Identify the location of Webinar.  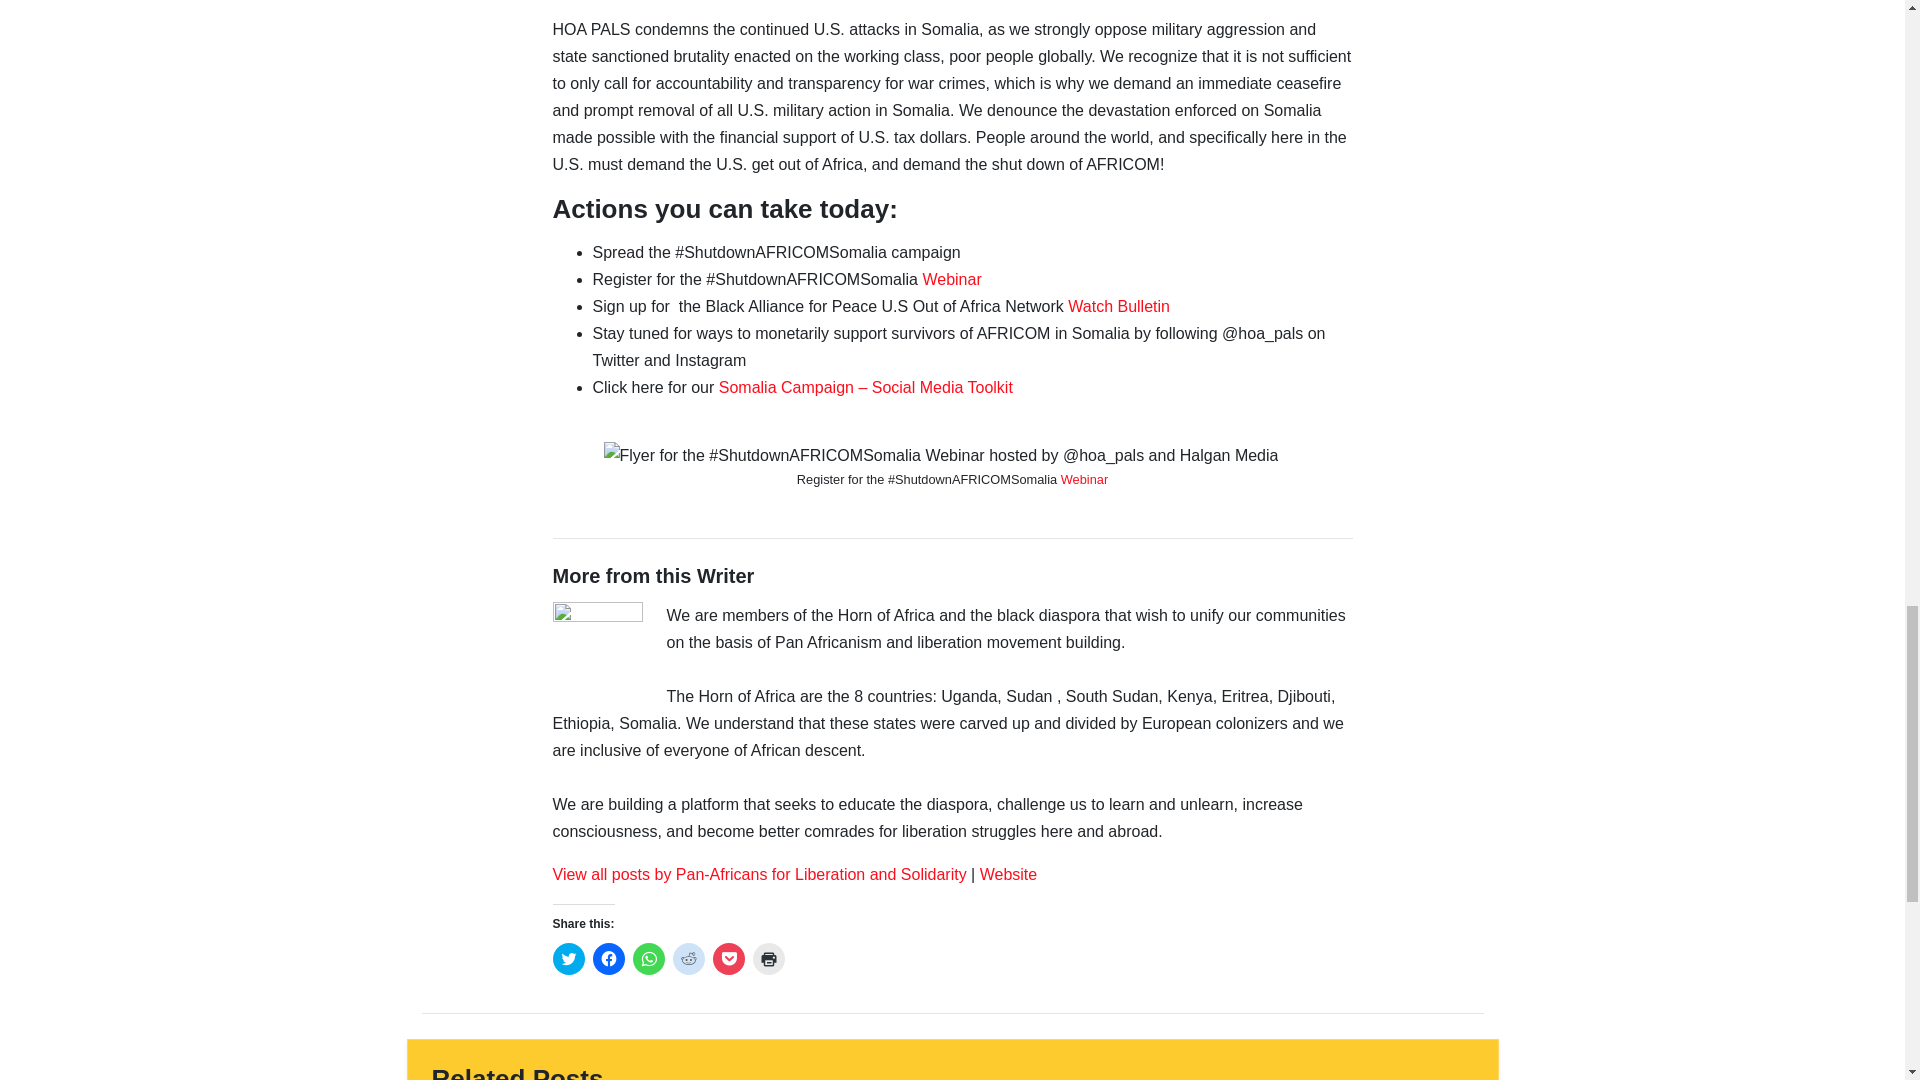
(1084, 479).